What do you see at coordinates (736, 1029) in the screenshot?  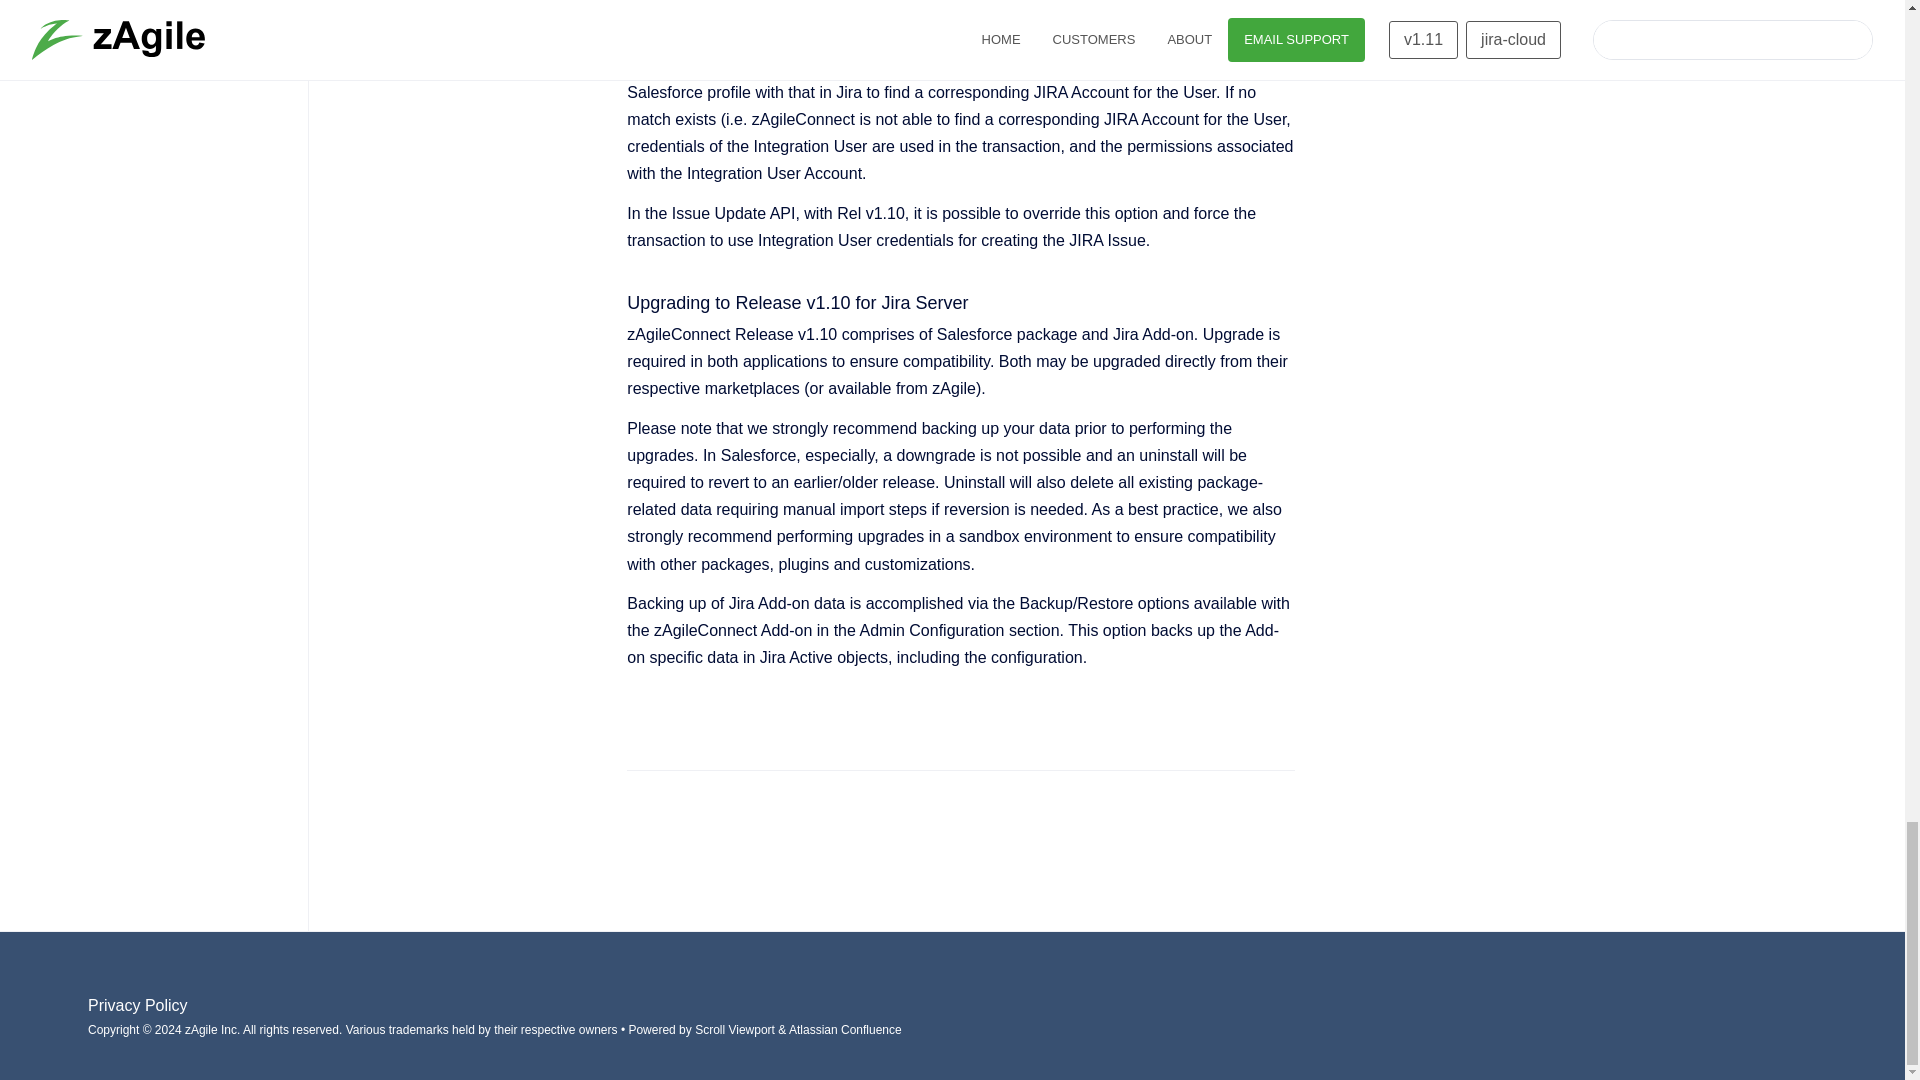 I see `Scroll Viewport` at bounding box center [736, 1029].